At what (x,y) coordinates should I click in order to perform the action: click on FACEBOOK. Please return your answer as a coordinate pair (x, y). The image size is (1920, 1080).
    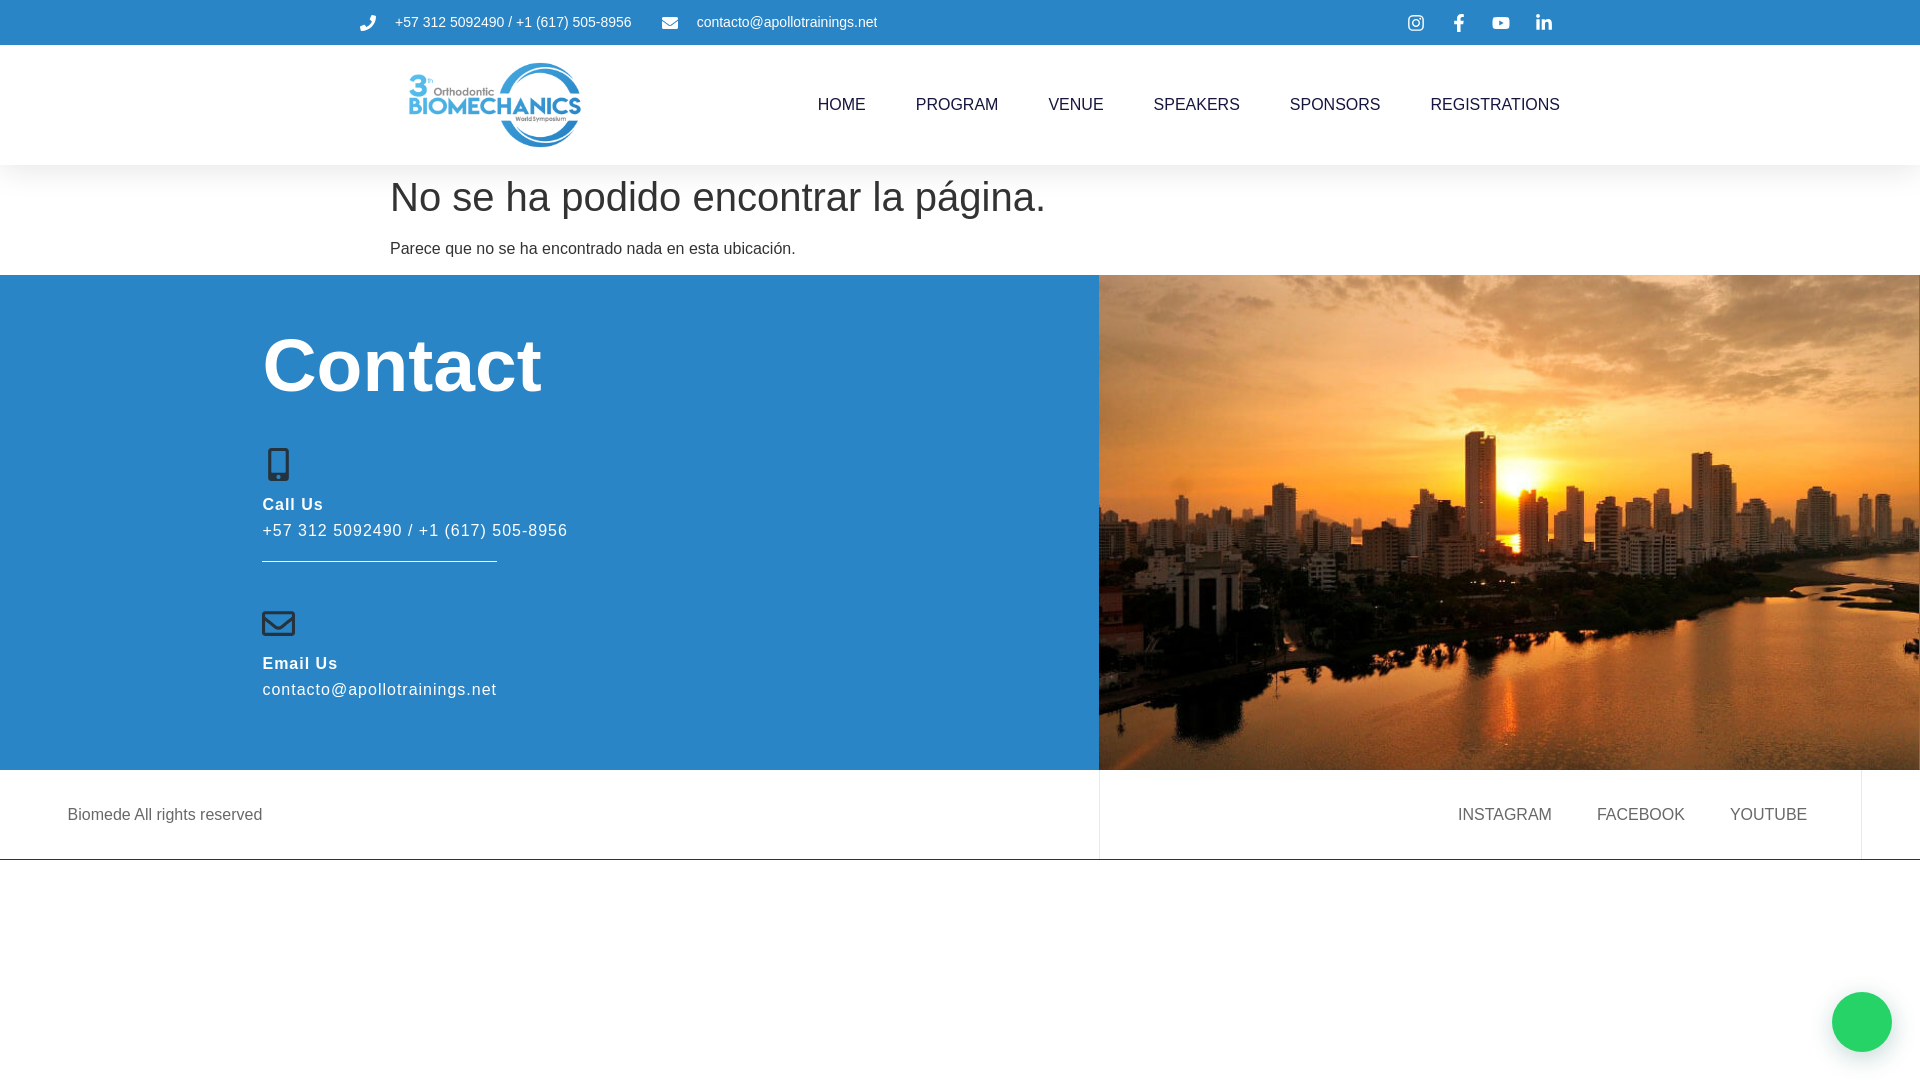
    Looking at the image, I should click on (1641, 815).